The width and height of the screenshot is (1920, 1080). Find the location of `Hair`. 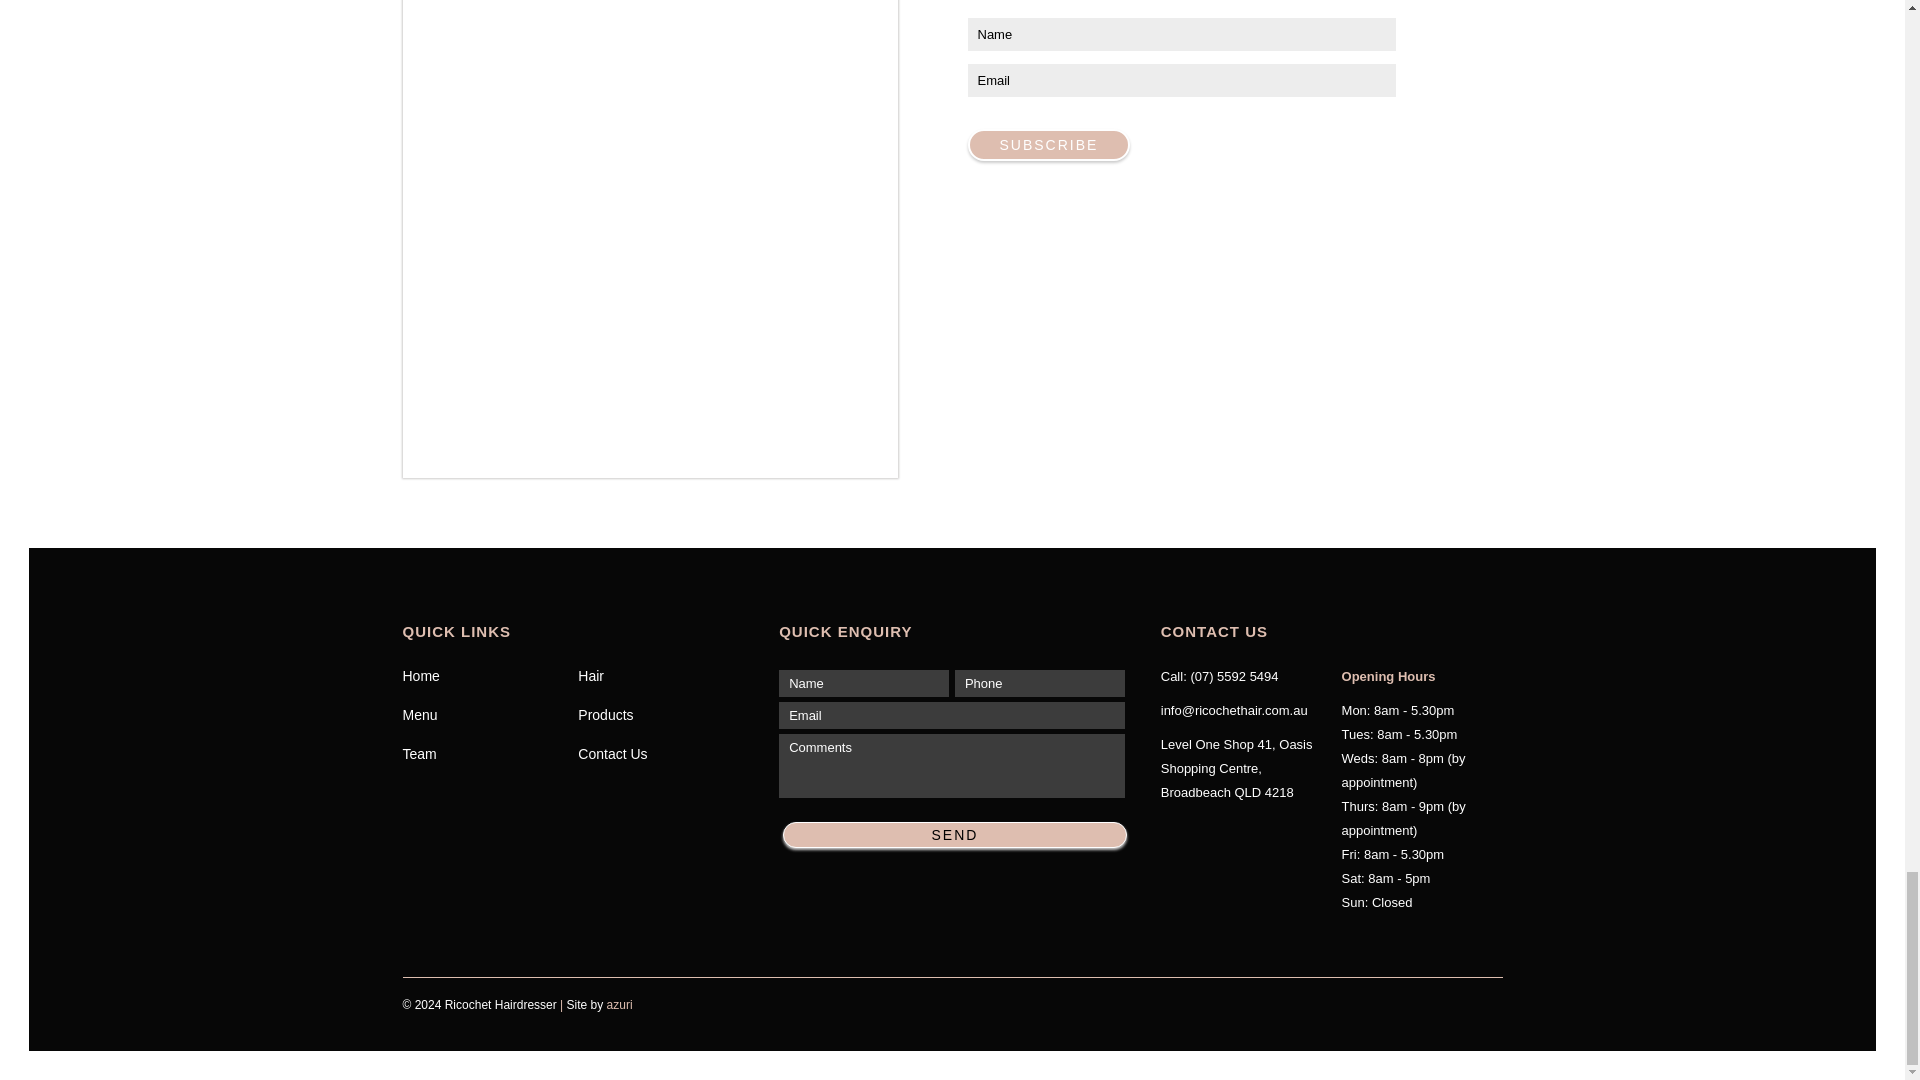

Hair is located at coordinates (666, 676).